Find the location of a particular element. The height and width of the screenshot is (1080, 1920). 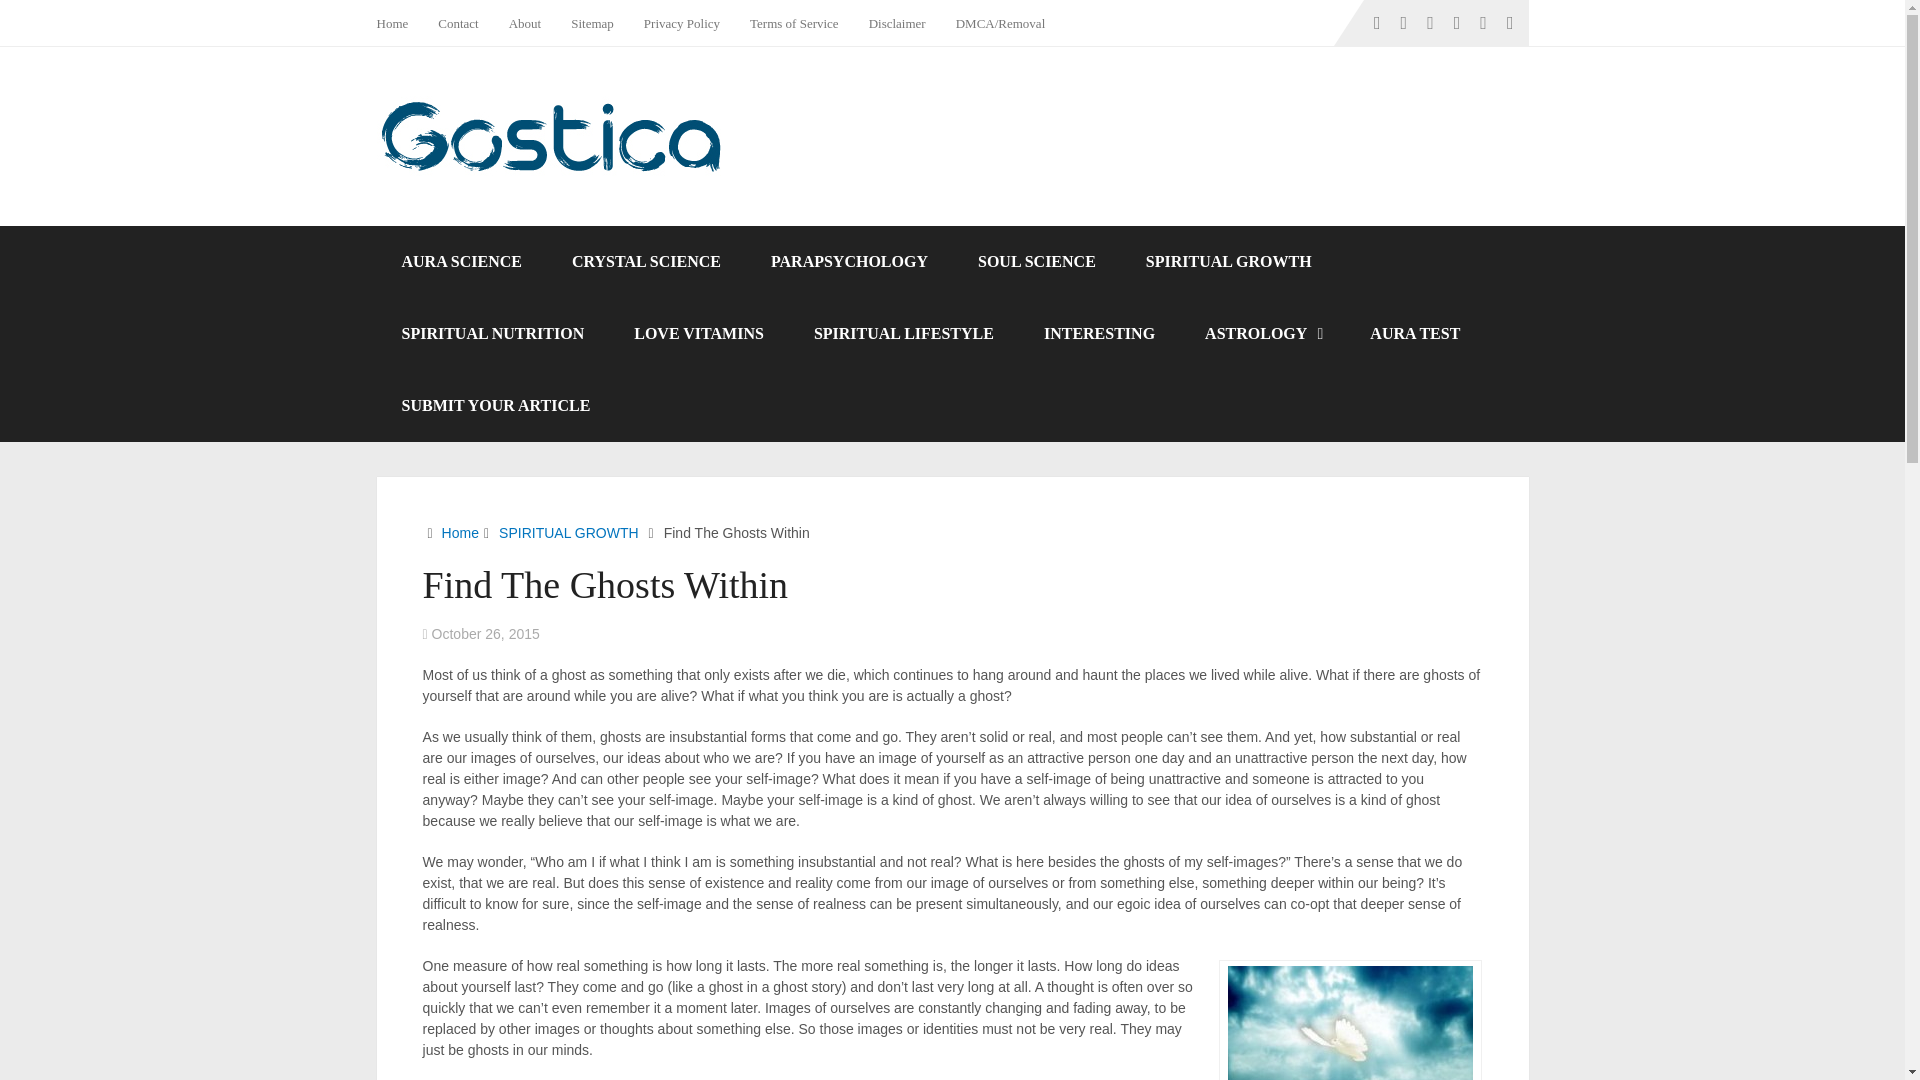

Home is located at coordinates (399, 23).